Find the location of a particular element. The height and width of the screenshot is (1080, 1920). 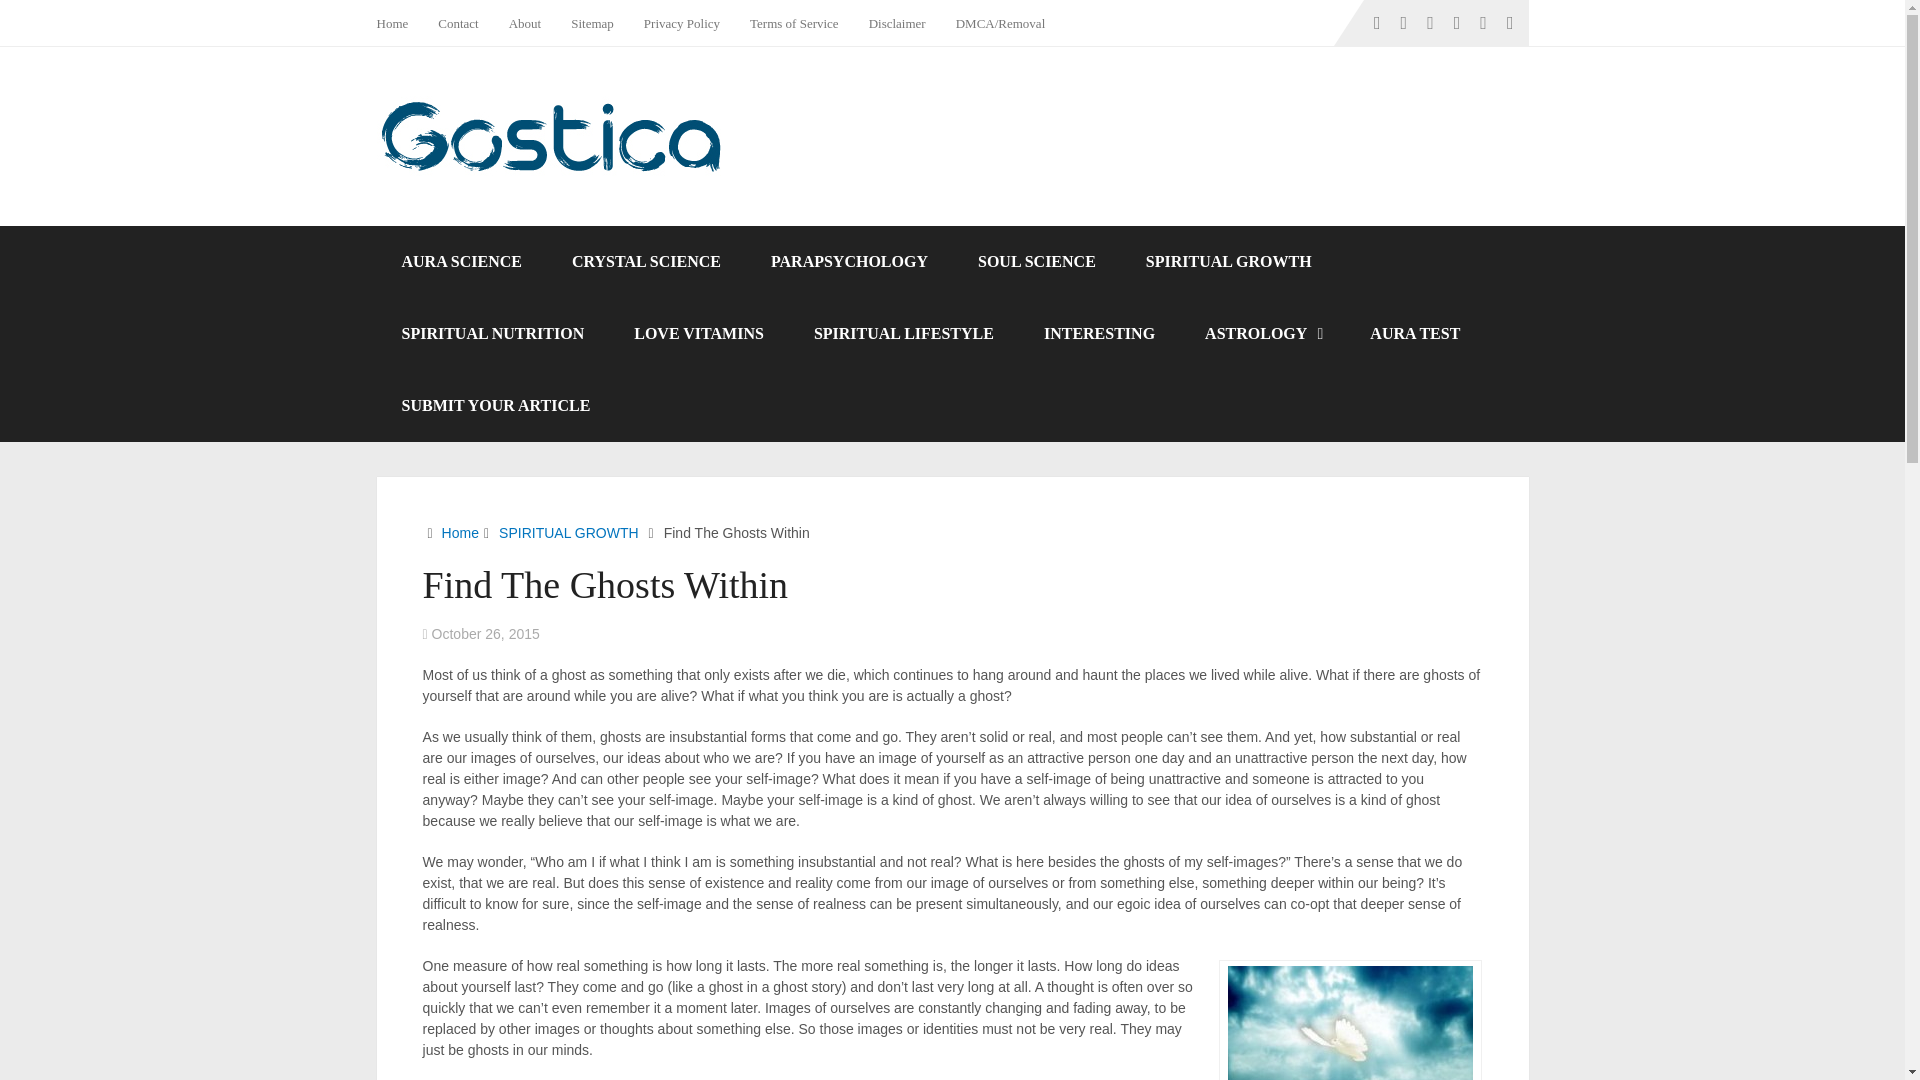

Home is located at coordinates (399, 23).